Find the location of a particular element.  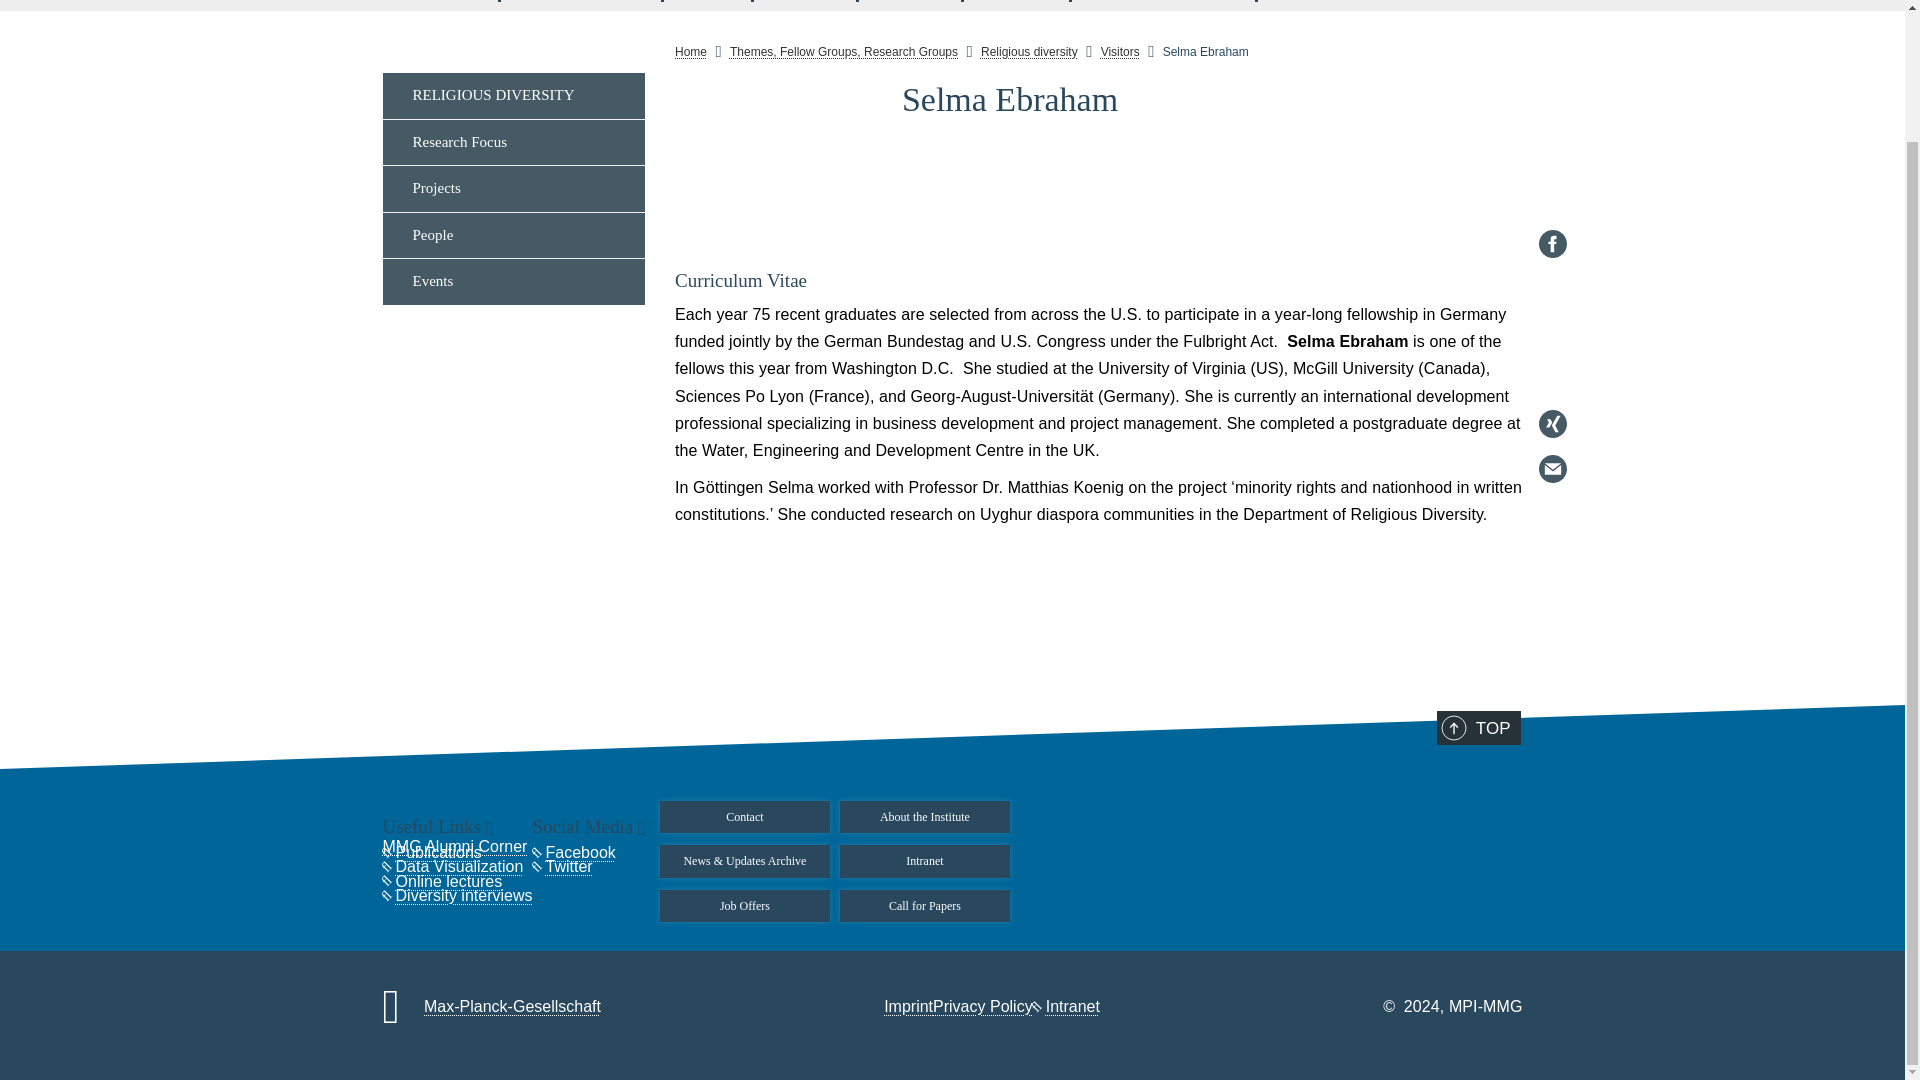

Xing is located at coordinates (1552, 275).